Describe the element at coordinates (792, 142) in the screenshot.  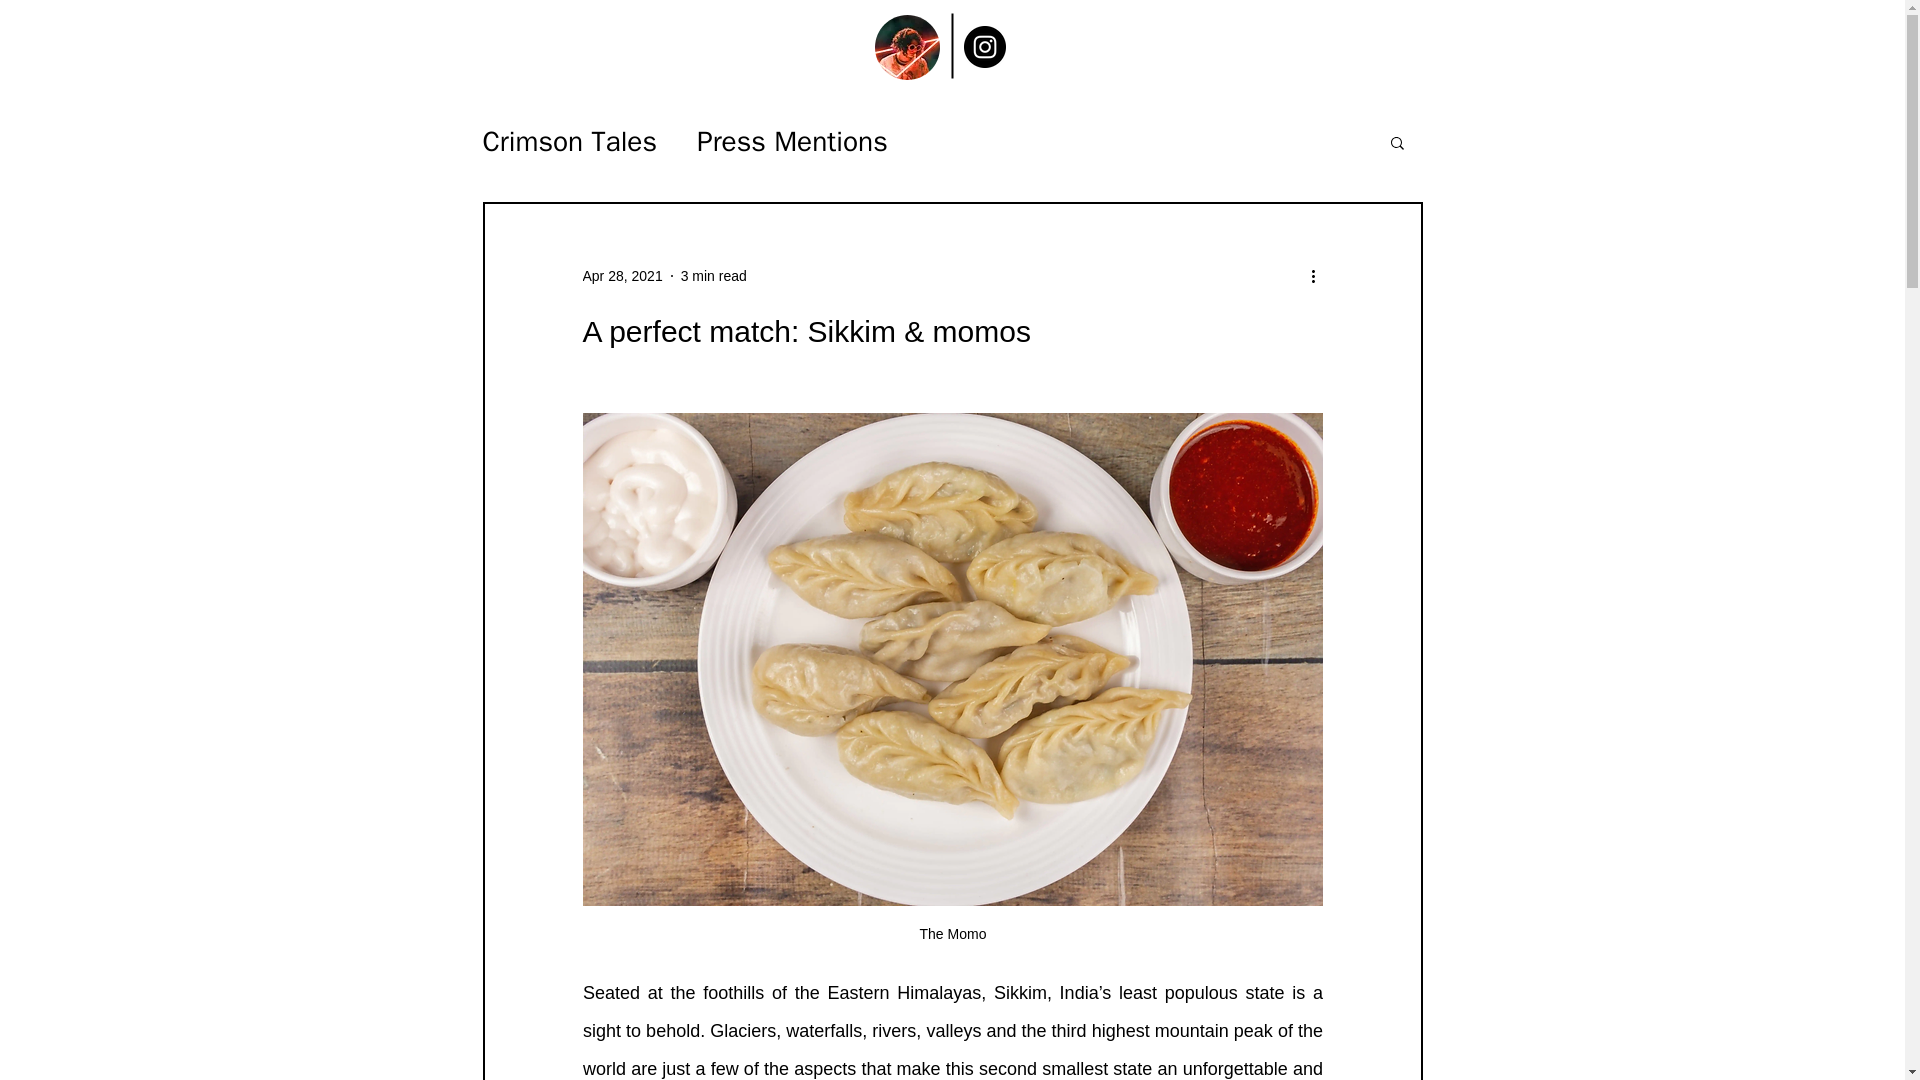
I see `Press Mentions` at that location.